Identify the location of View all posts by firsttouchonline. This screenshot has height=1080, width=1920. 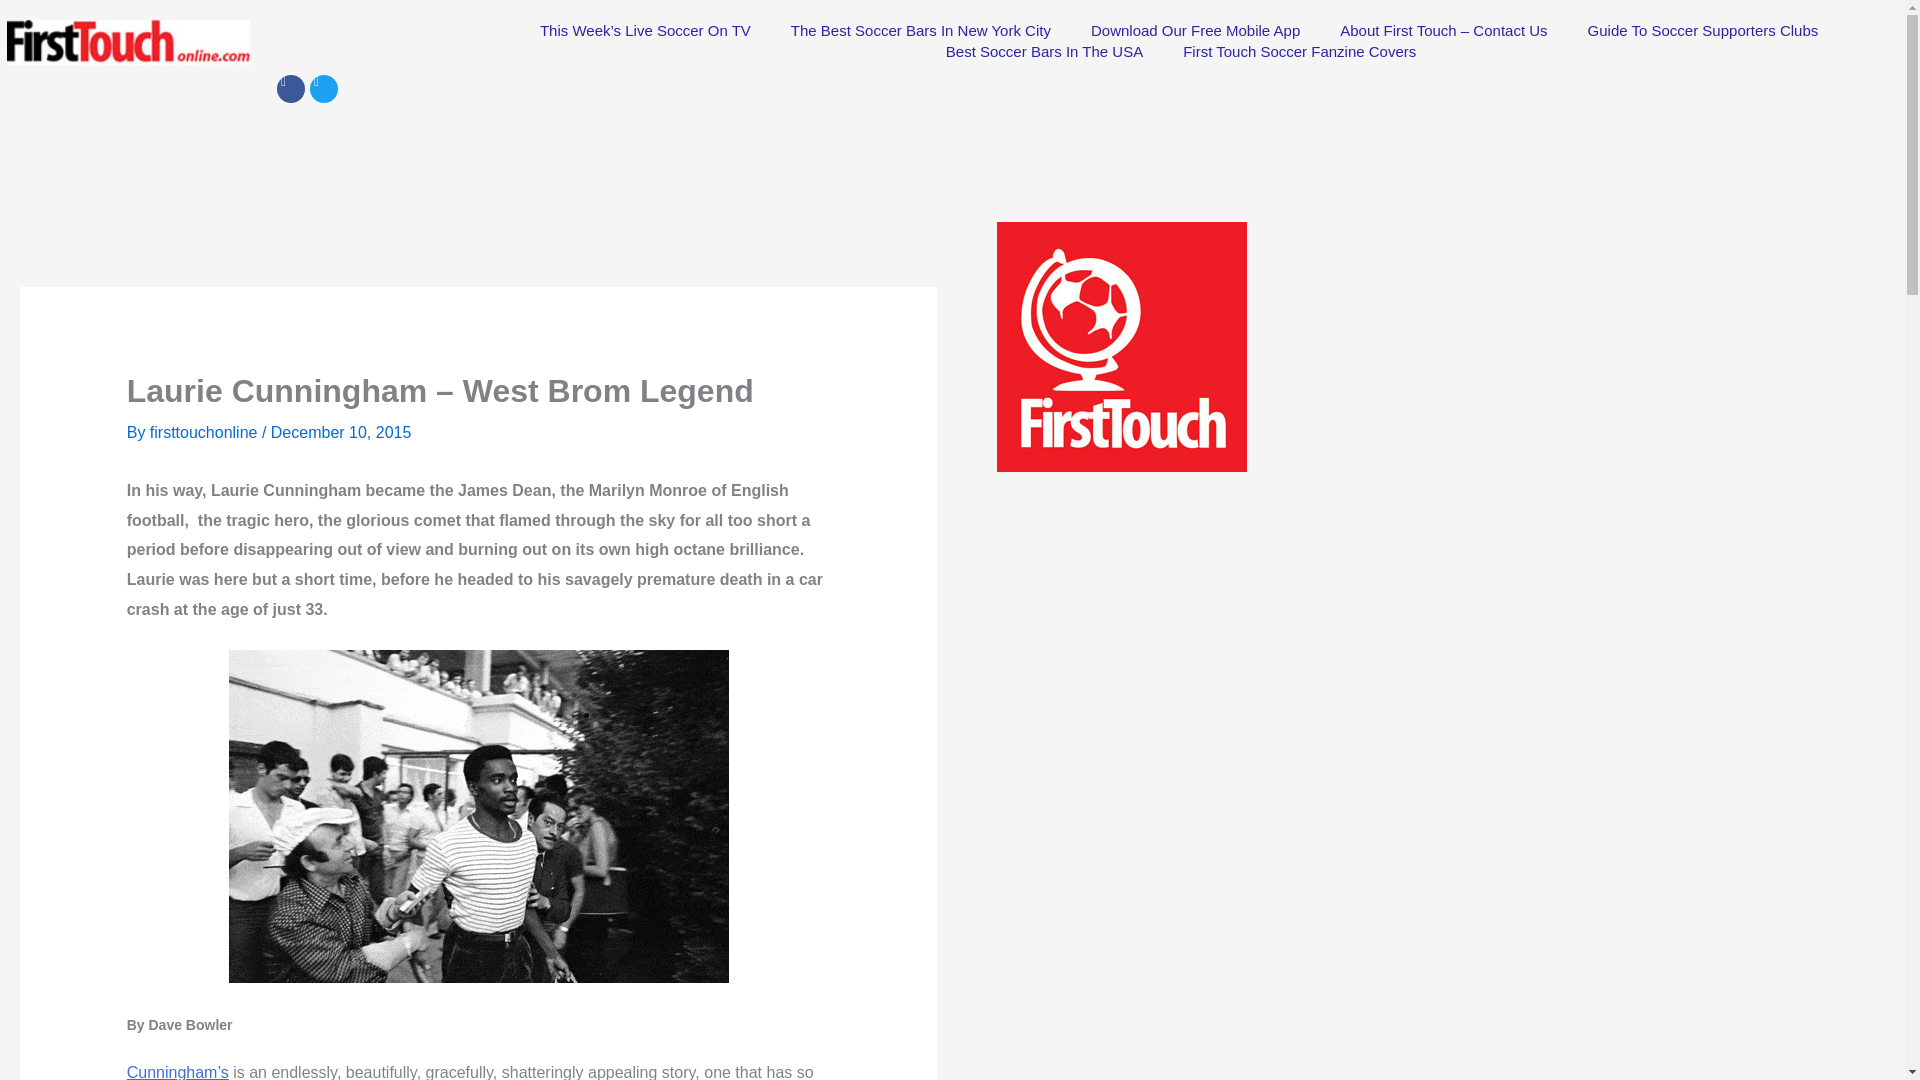
(205, 432).